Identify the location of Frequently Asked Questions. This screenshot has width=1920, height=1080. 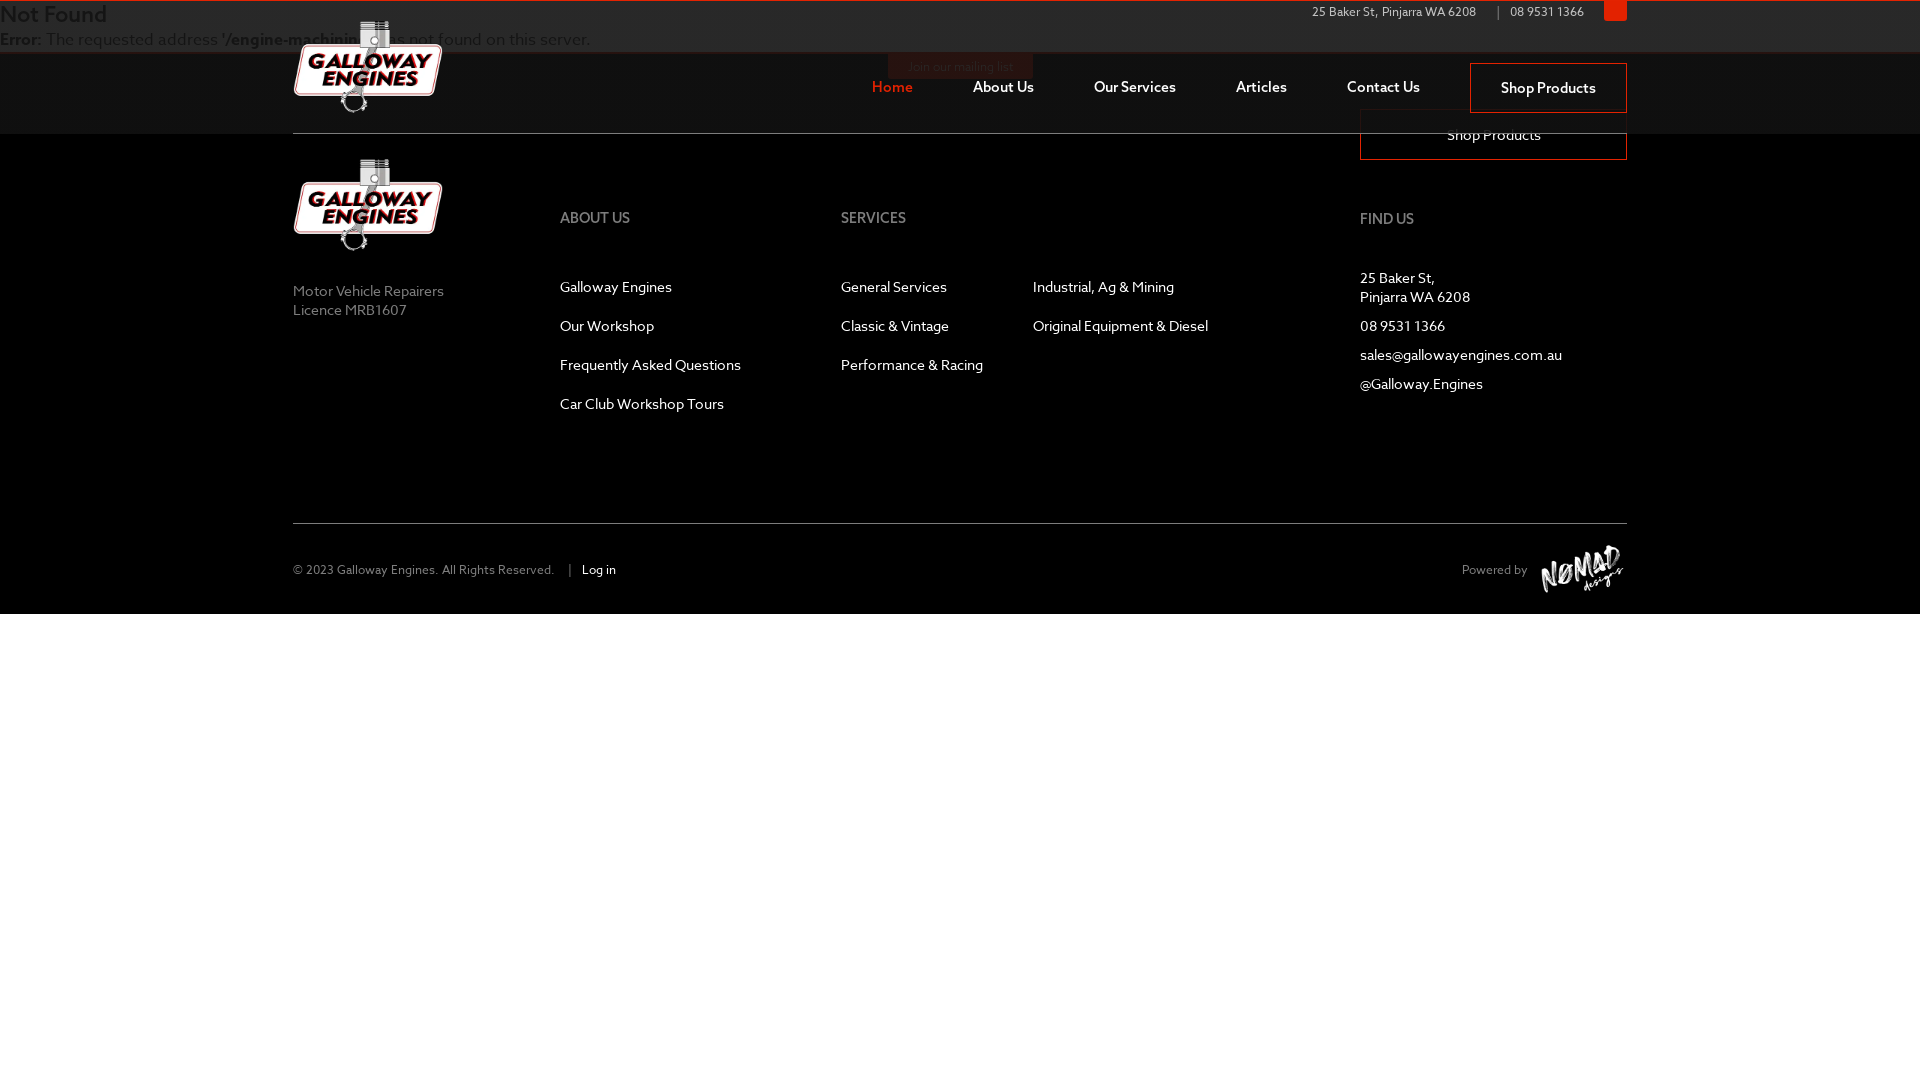
(650, 364).